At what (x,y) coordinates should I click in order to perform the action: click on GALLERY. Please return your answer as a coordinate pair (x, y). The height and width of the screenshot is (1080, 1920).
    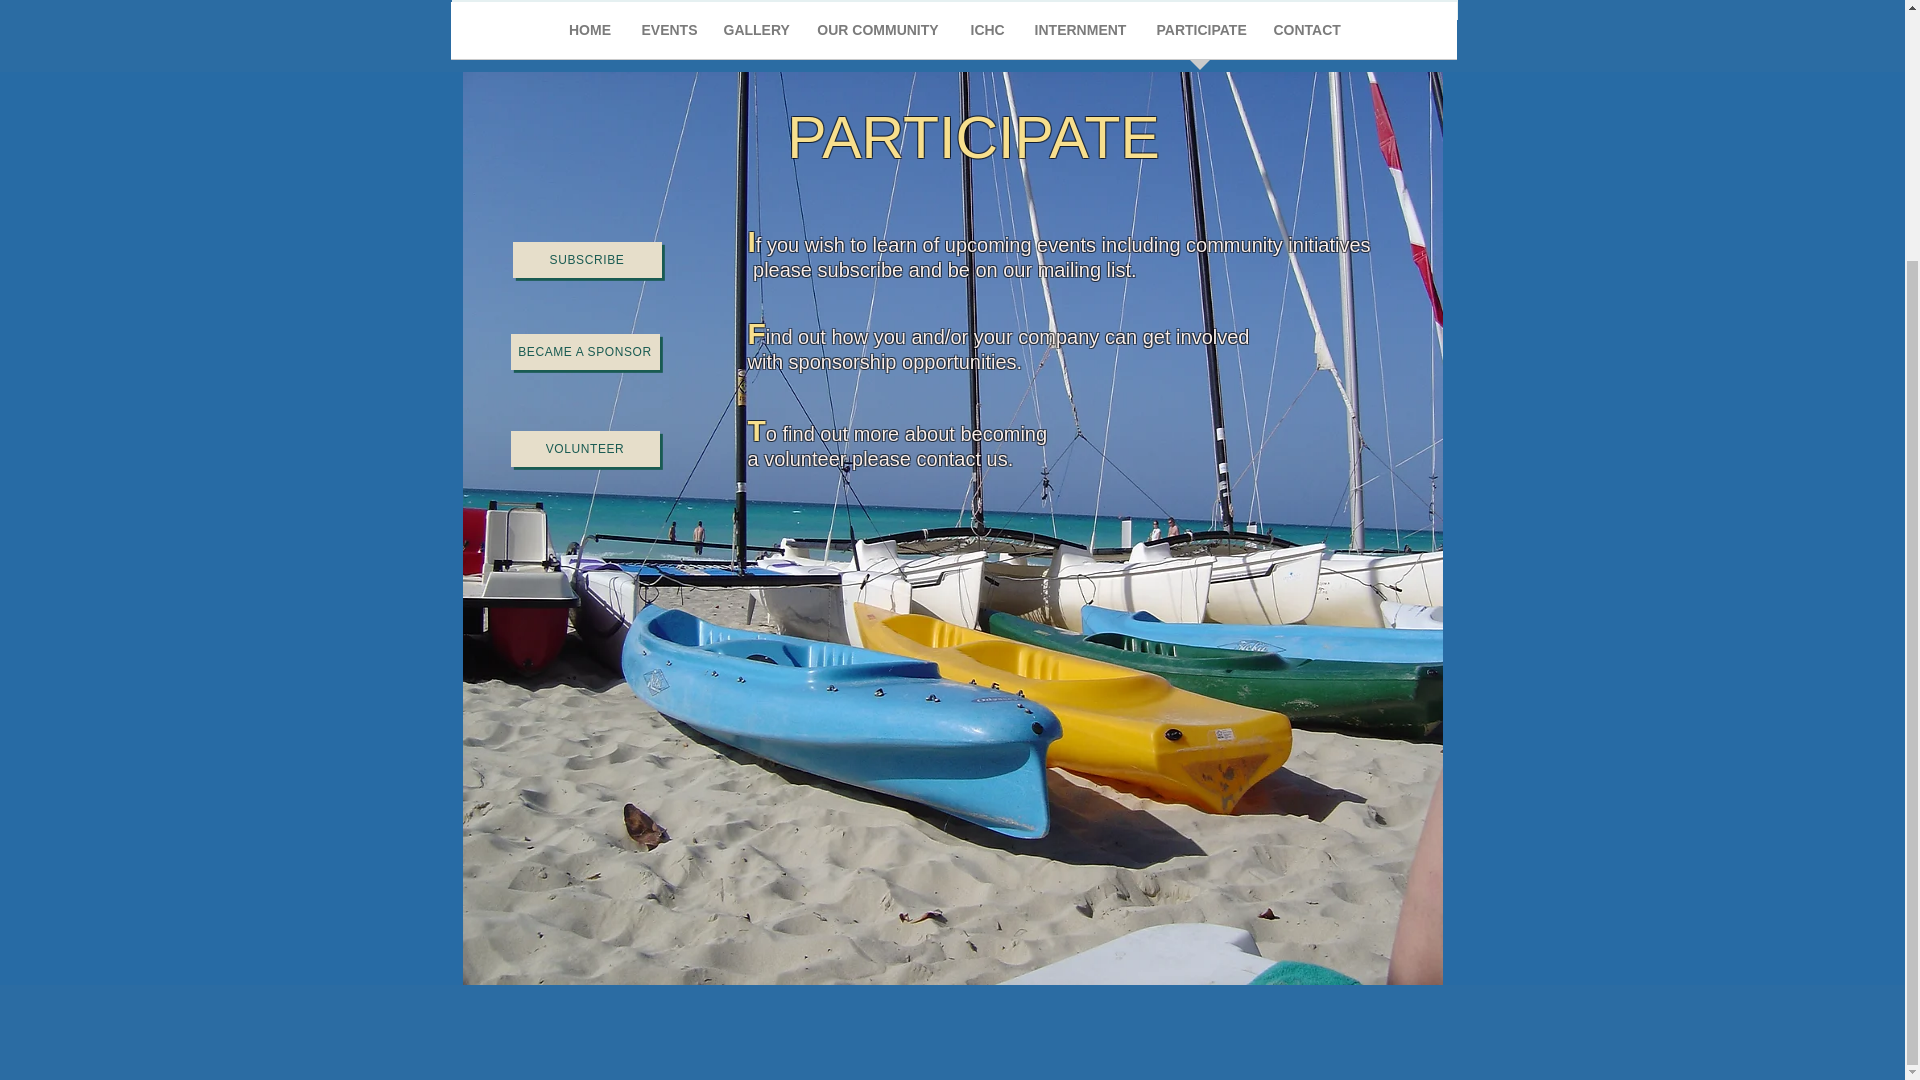
    Looking at the image, I should click on (754, 37).